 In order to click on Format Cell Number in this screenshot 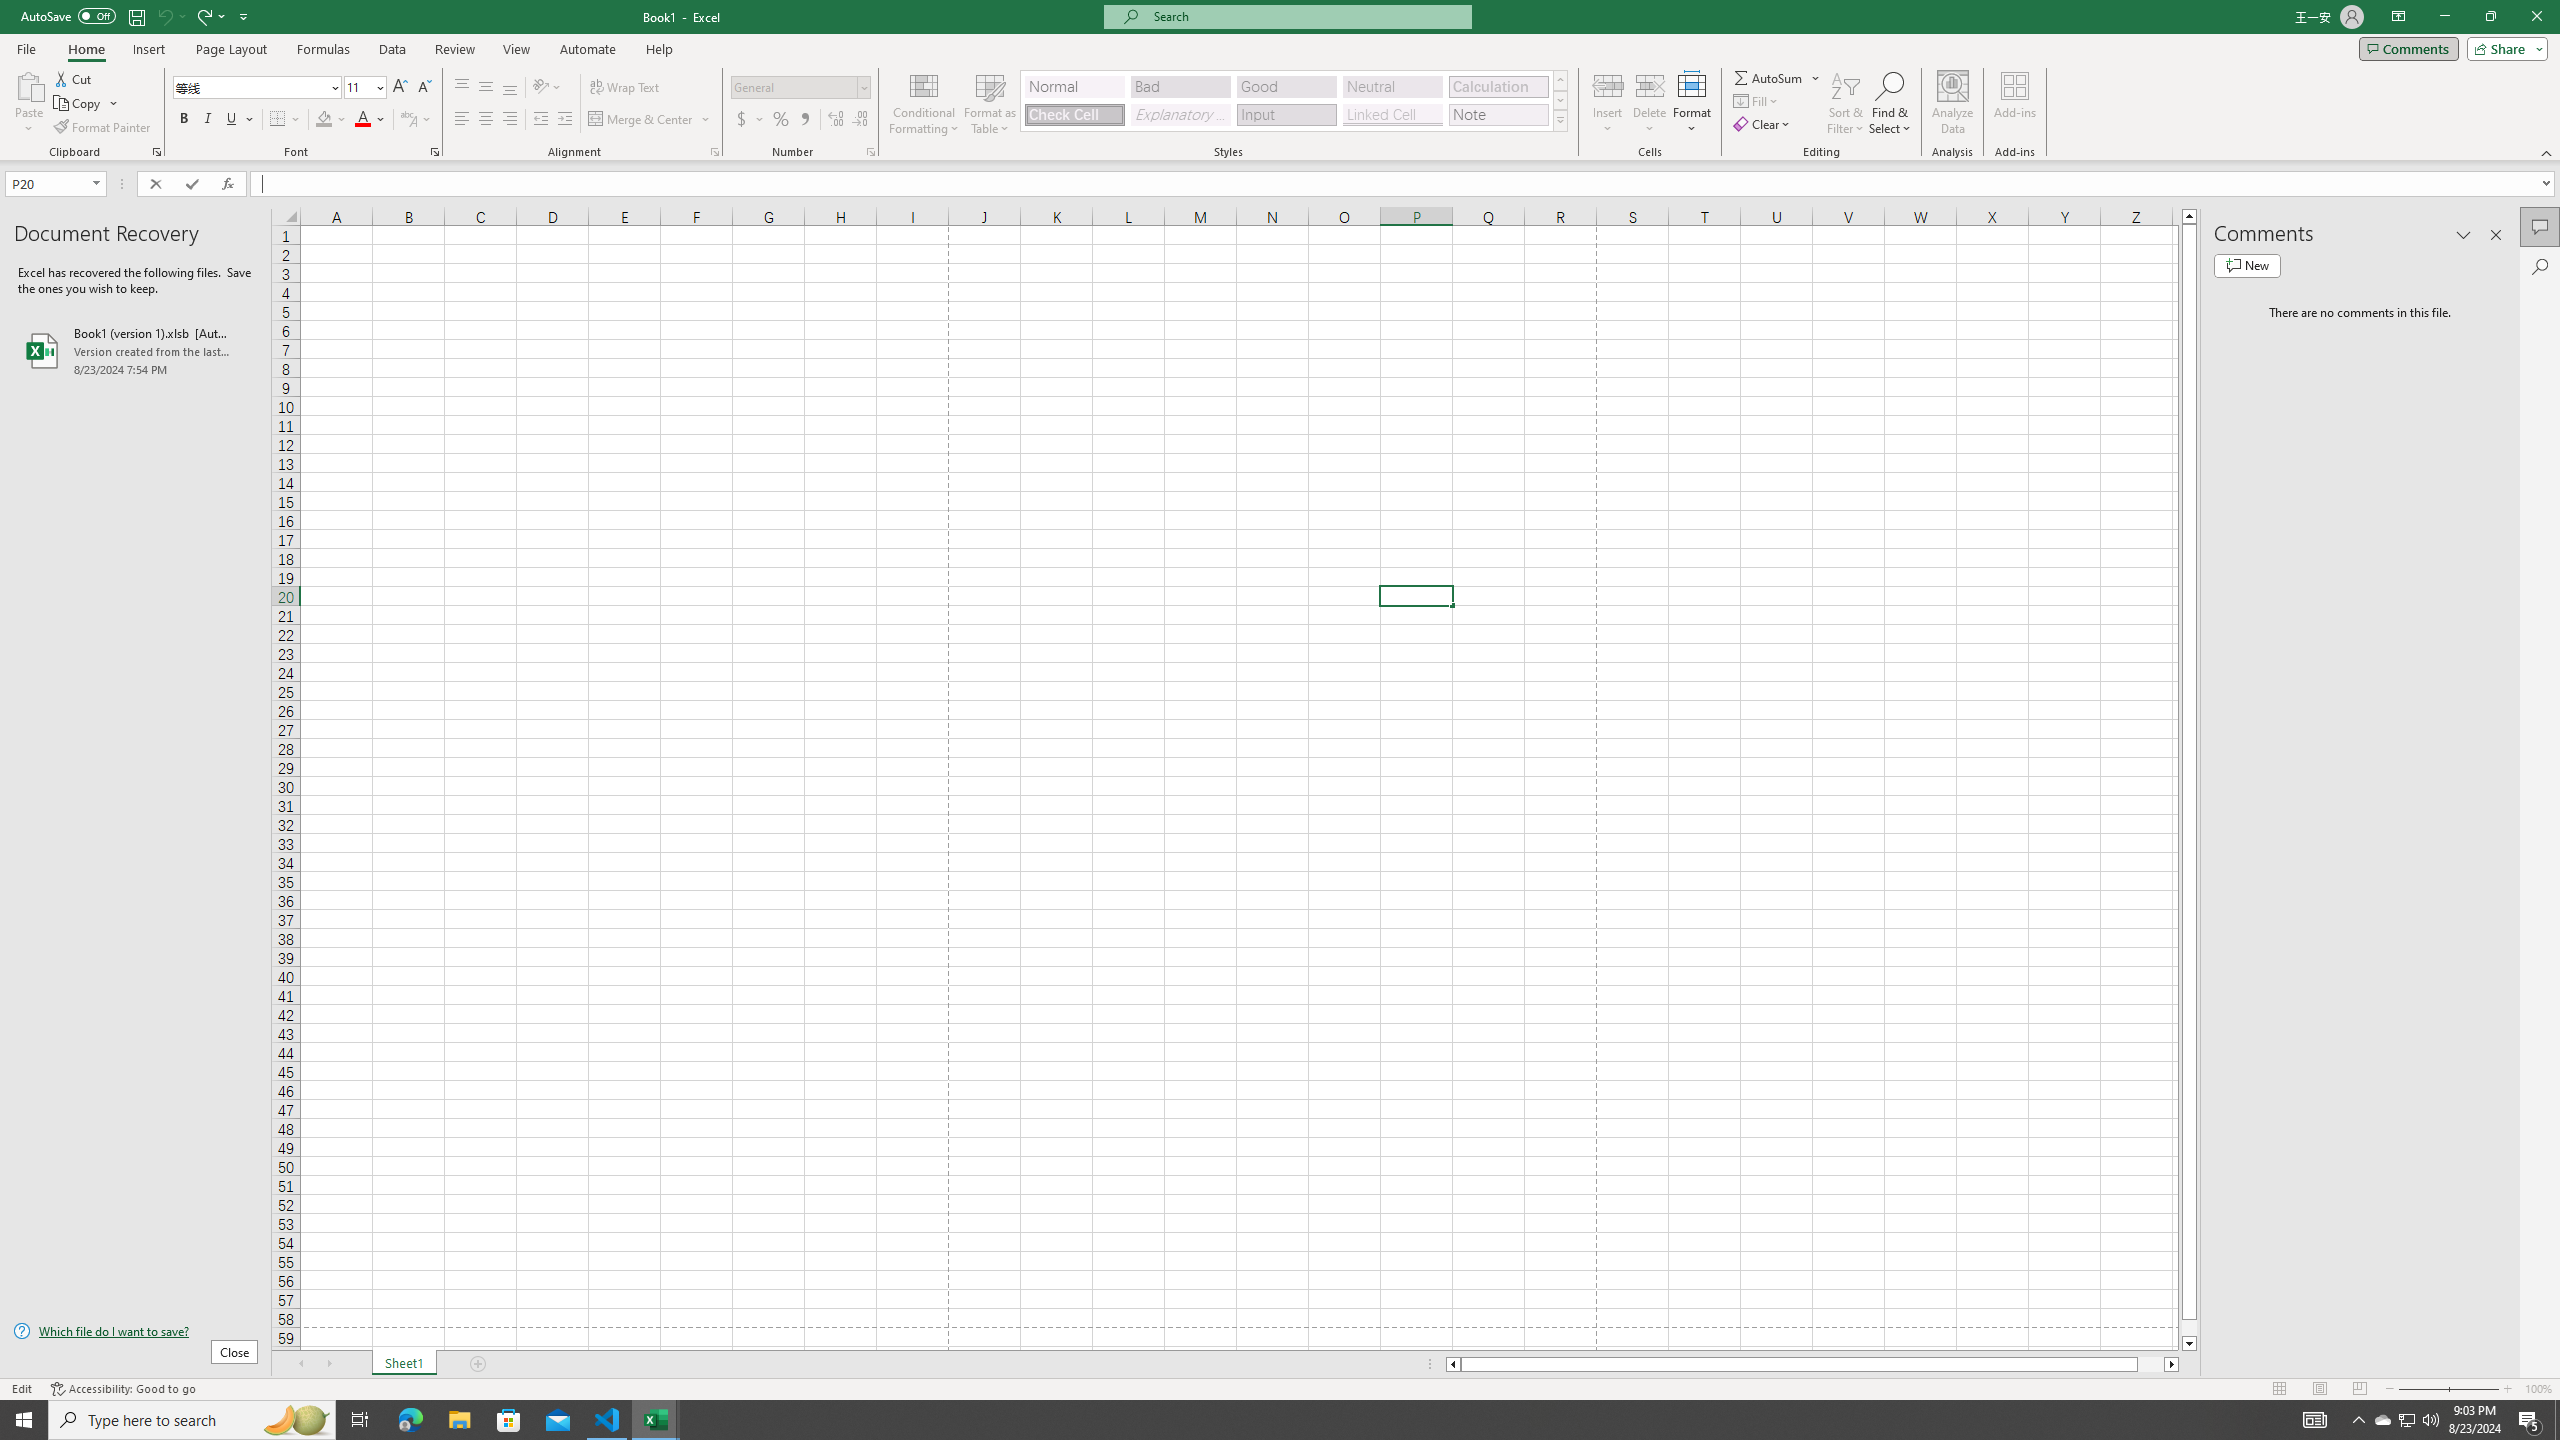, I will do `click(870, 152)`.